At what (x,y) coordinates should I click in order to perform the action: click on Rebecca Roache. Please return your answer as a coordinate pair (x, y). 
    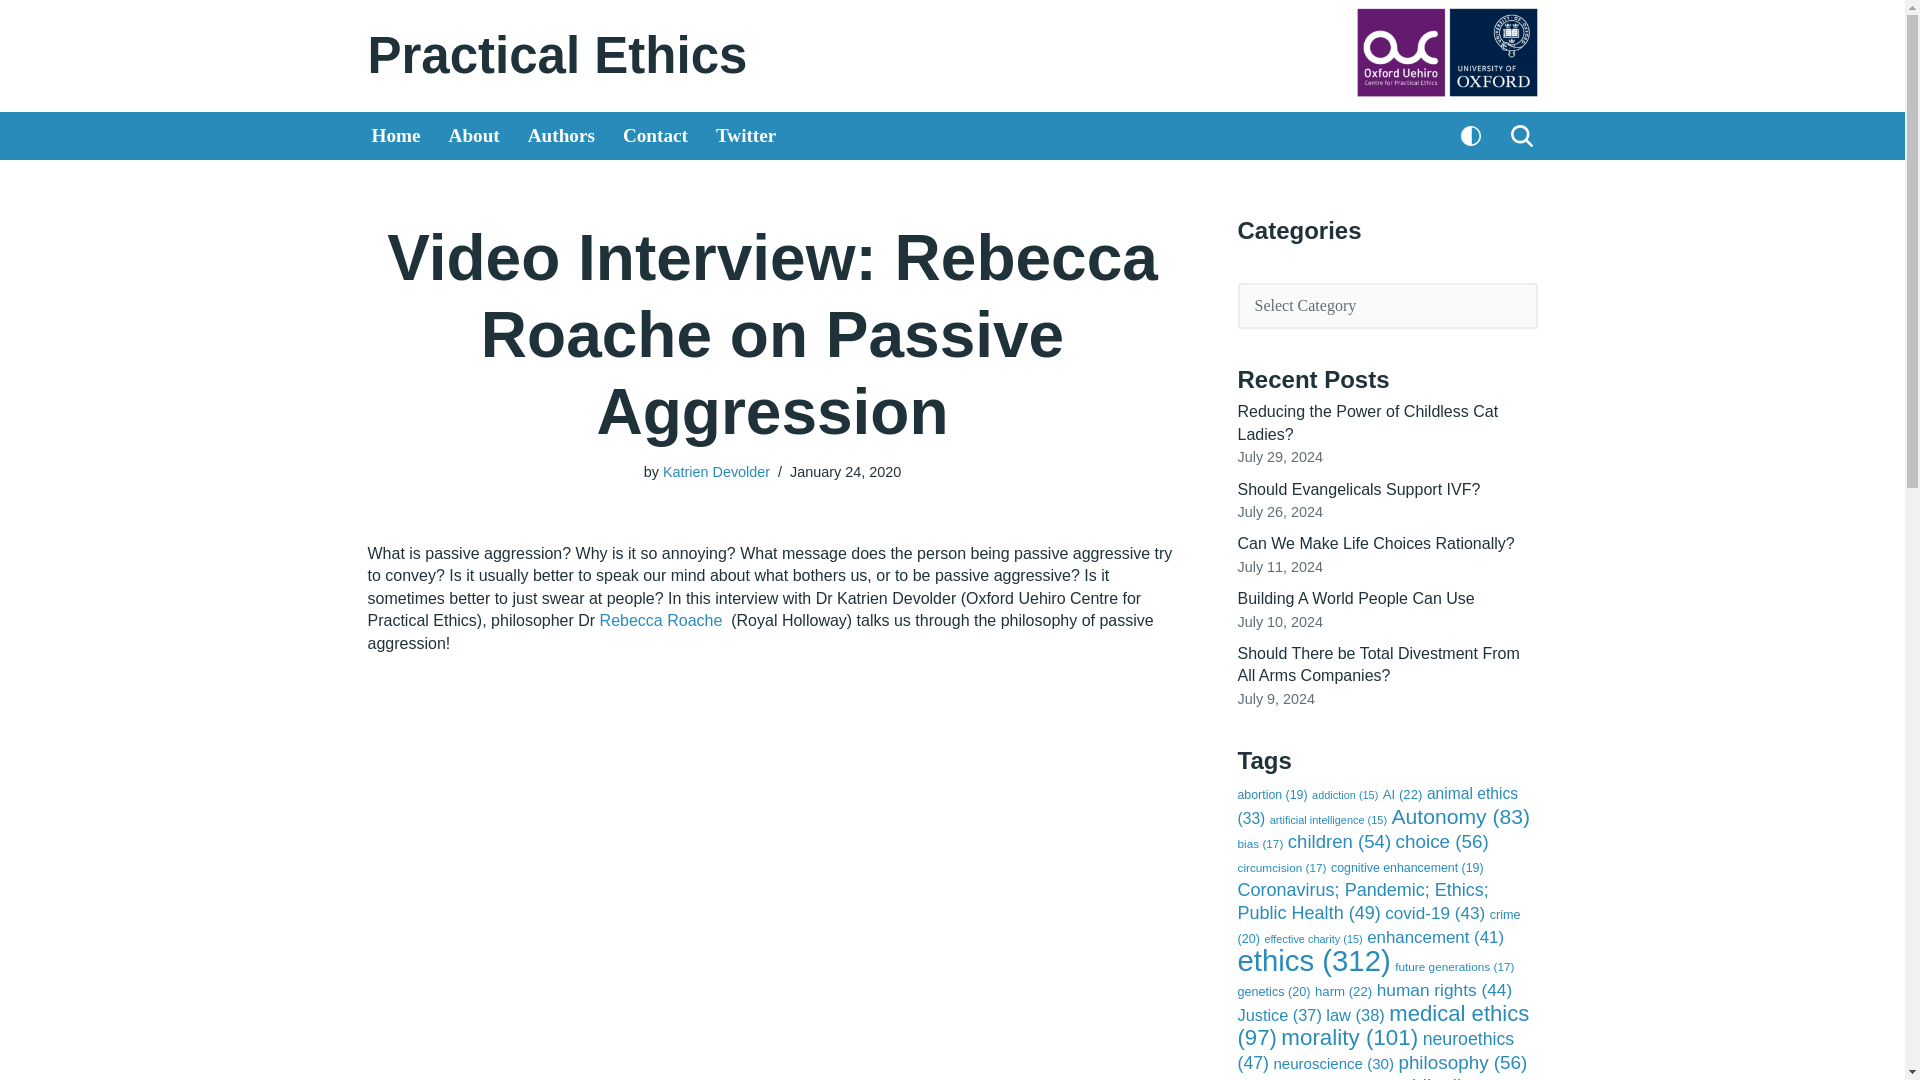
    Looking at the image, I should click on (661, 620).